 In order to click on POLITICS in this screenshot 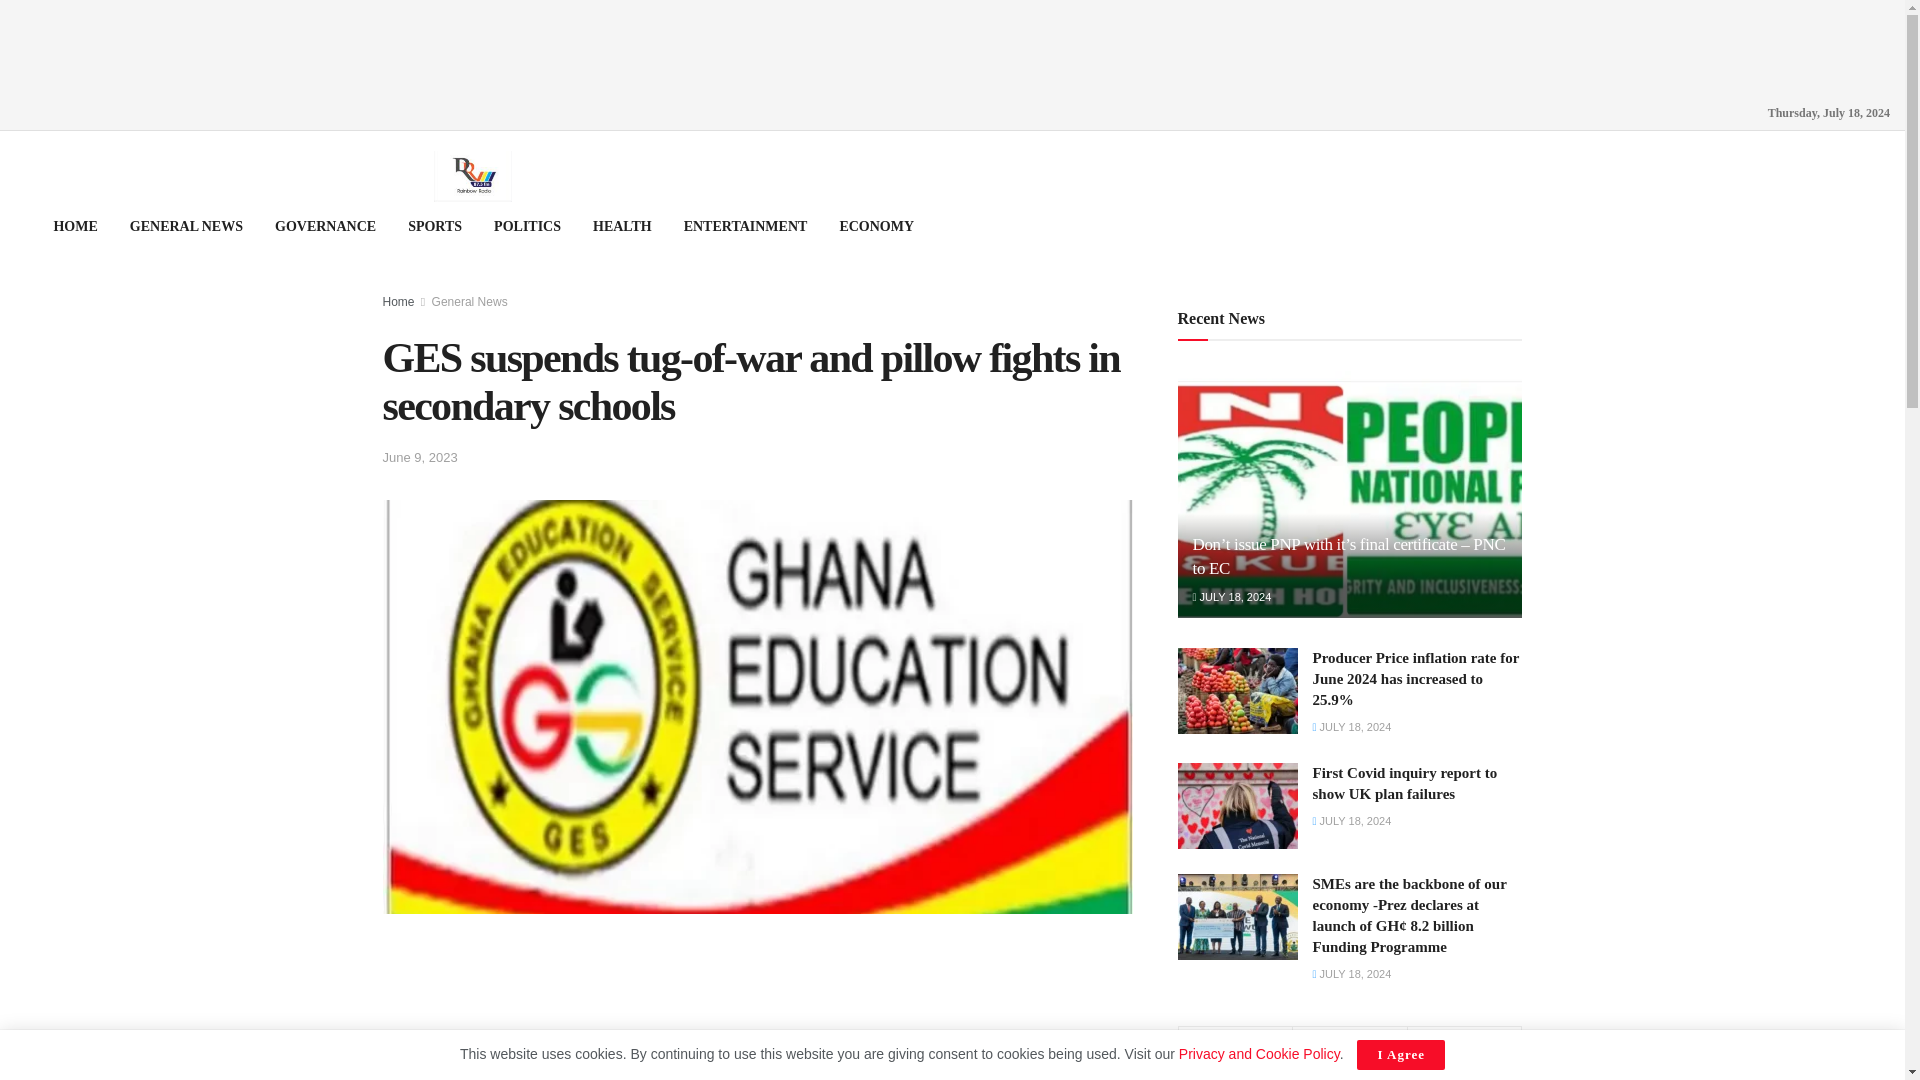, I will do `click(528, 226)`.